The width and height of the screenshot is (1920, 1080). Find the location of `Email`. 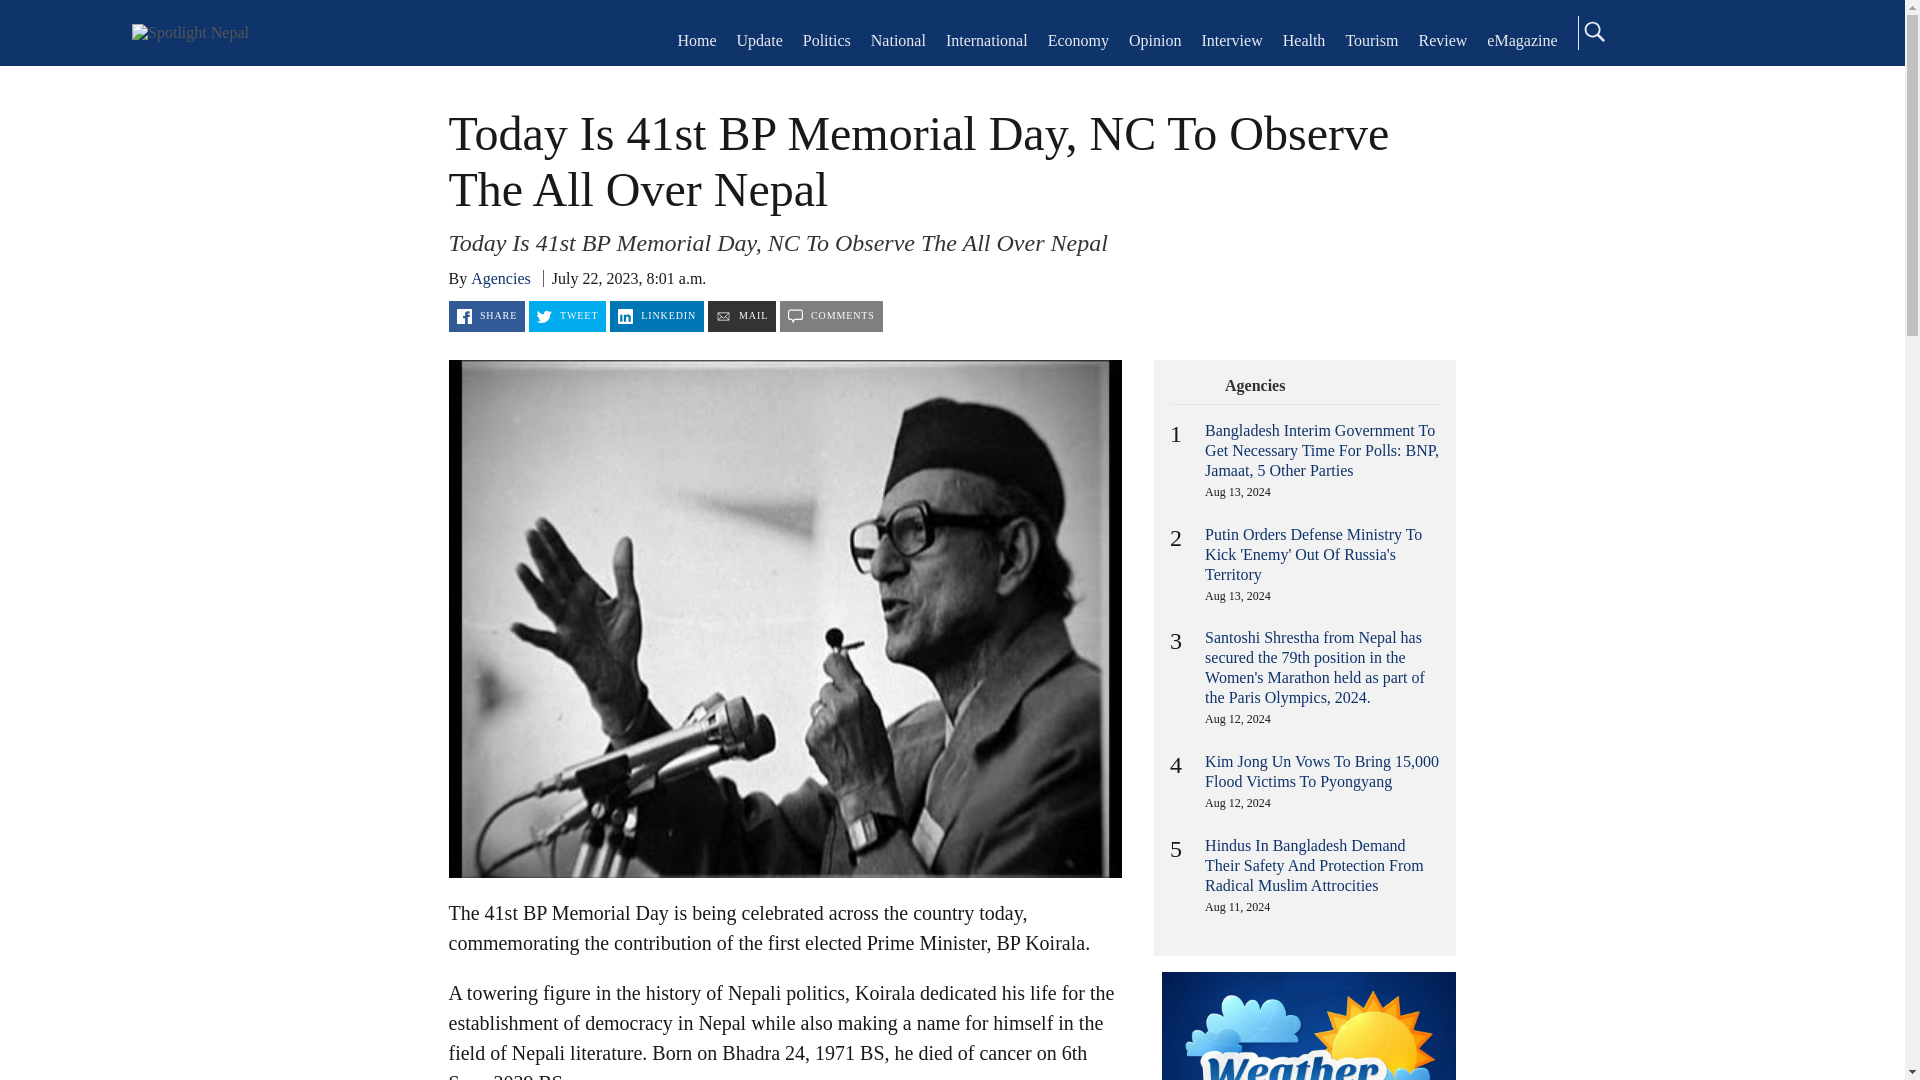

Email is located at coordinates (742, 316).